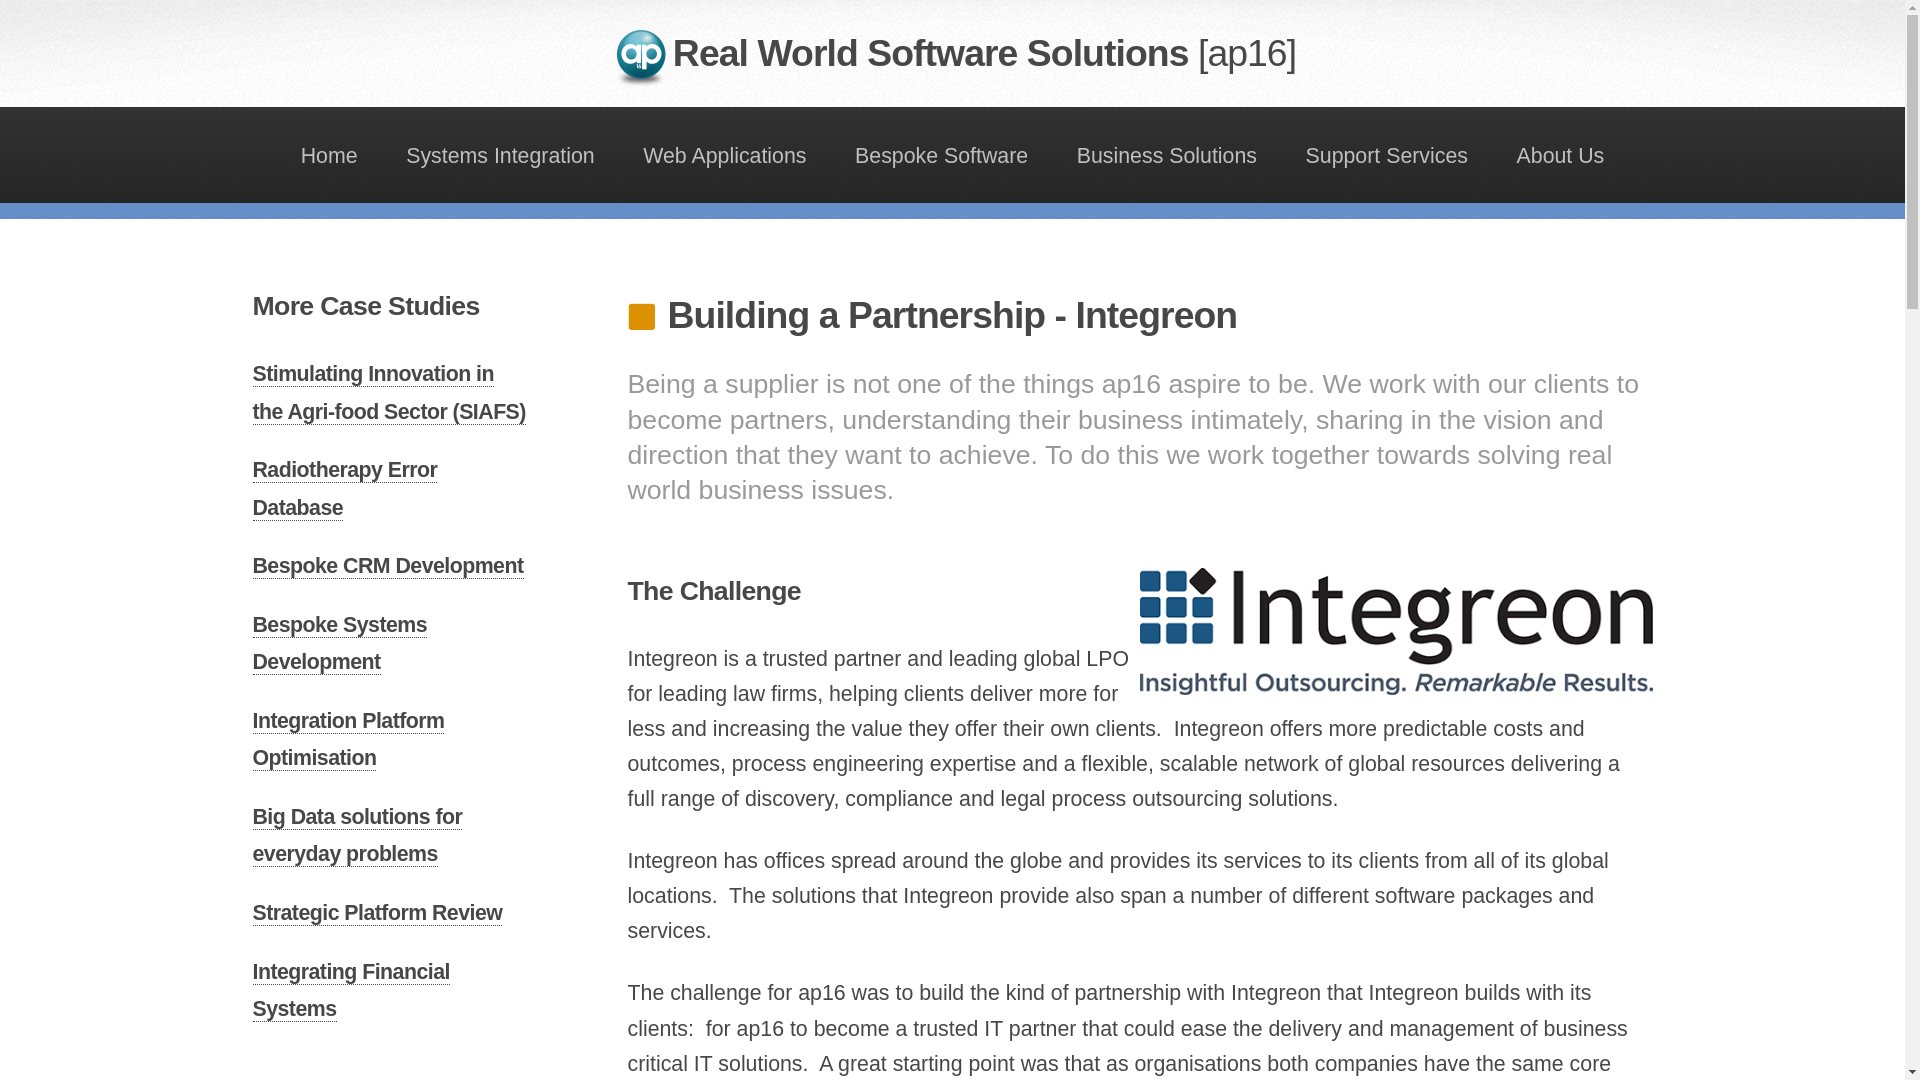 This screenshot has height=1080, width=1920. What do you see at coordinates (500, 154) in the screenshot?
I see `Systems Integration` at bounding box center [500, 154].